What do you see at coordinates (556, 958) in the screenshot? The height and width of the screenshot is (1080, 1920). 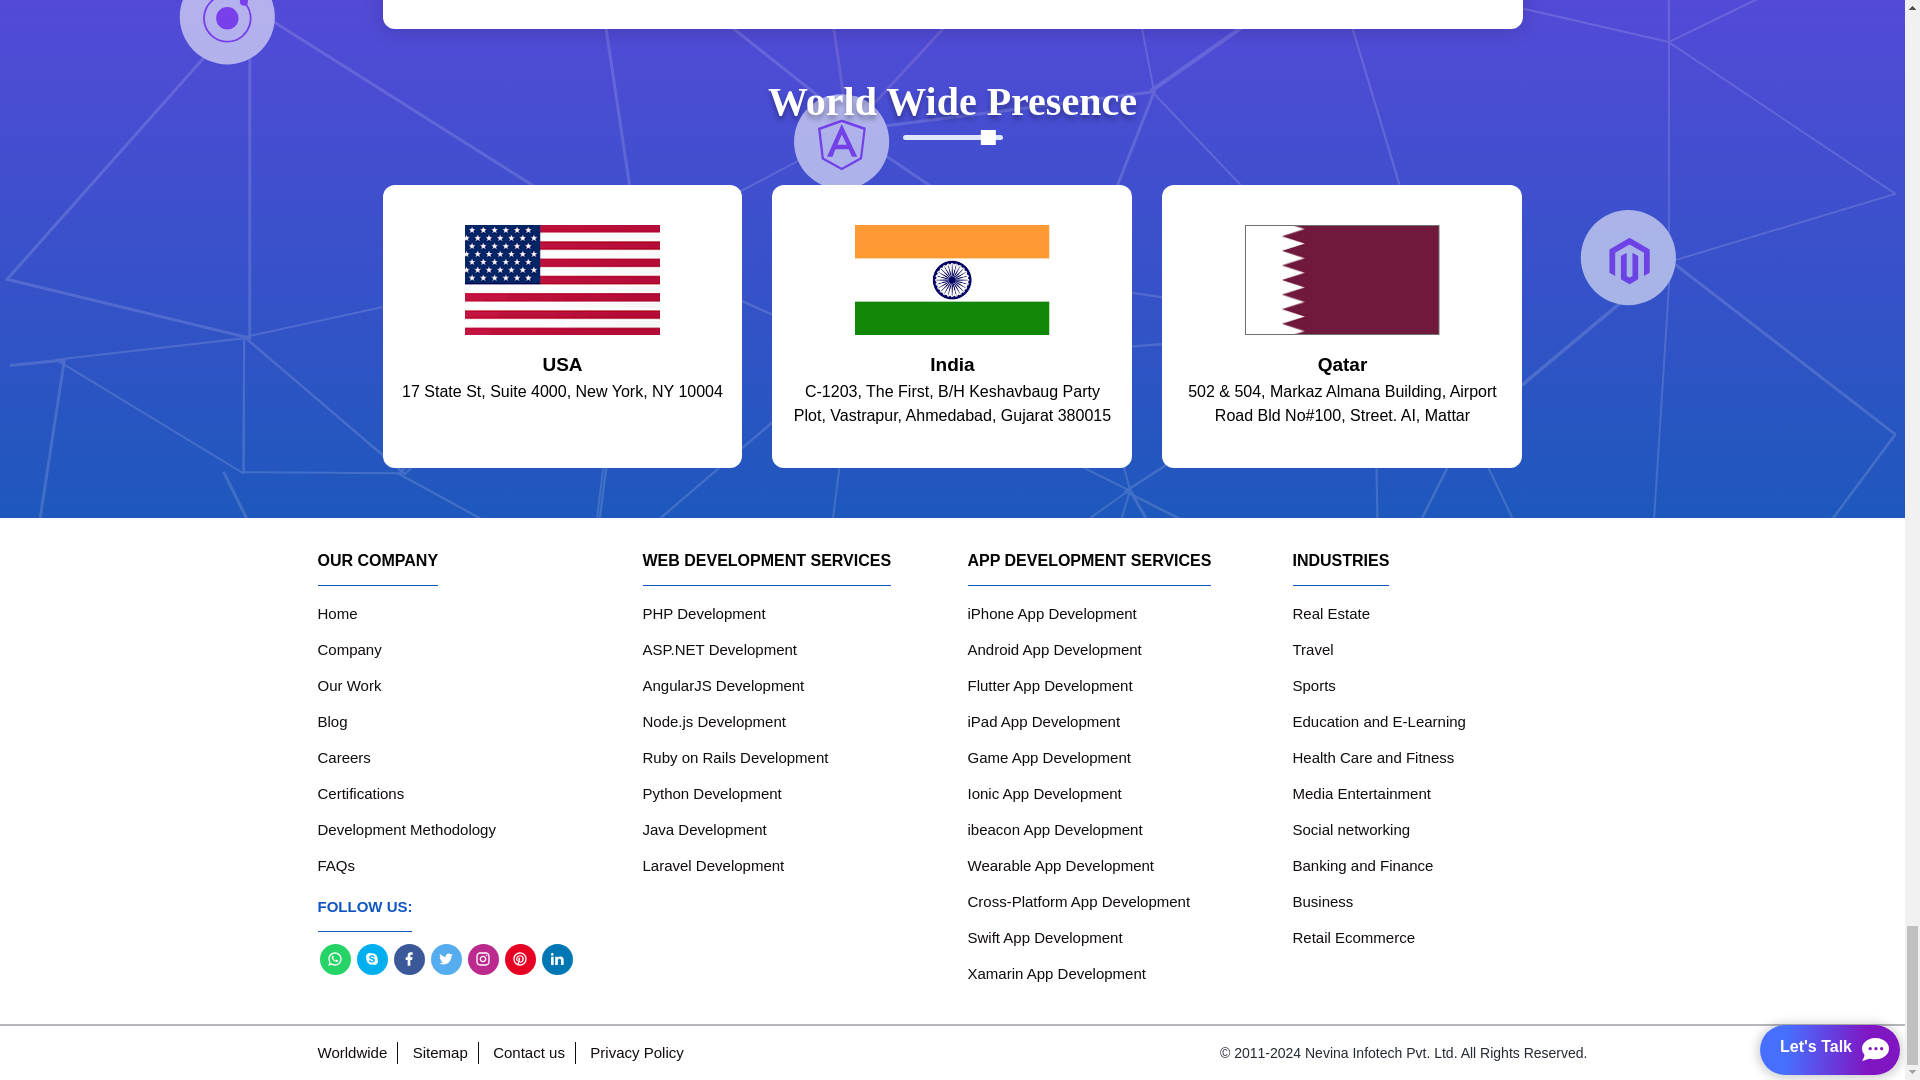 I see `Linkedin` at bounding box center [556, 958].